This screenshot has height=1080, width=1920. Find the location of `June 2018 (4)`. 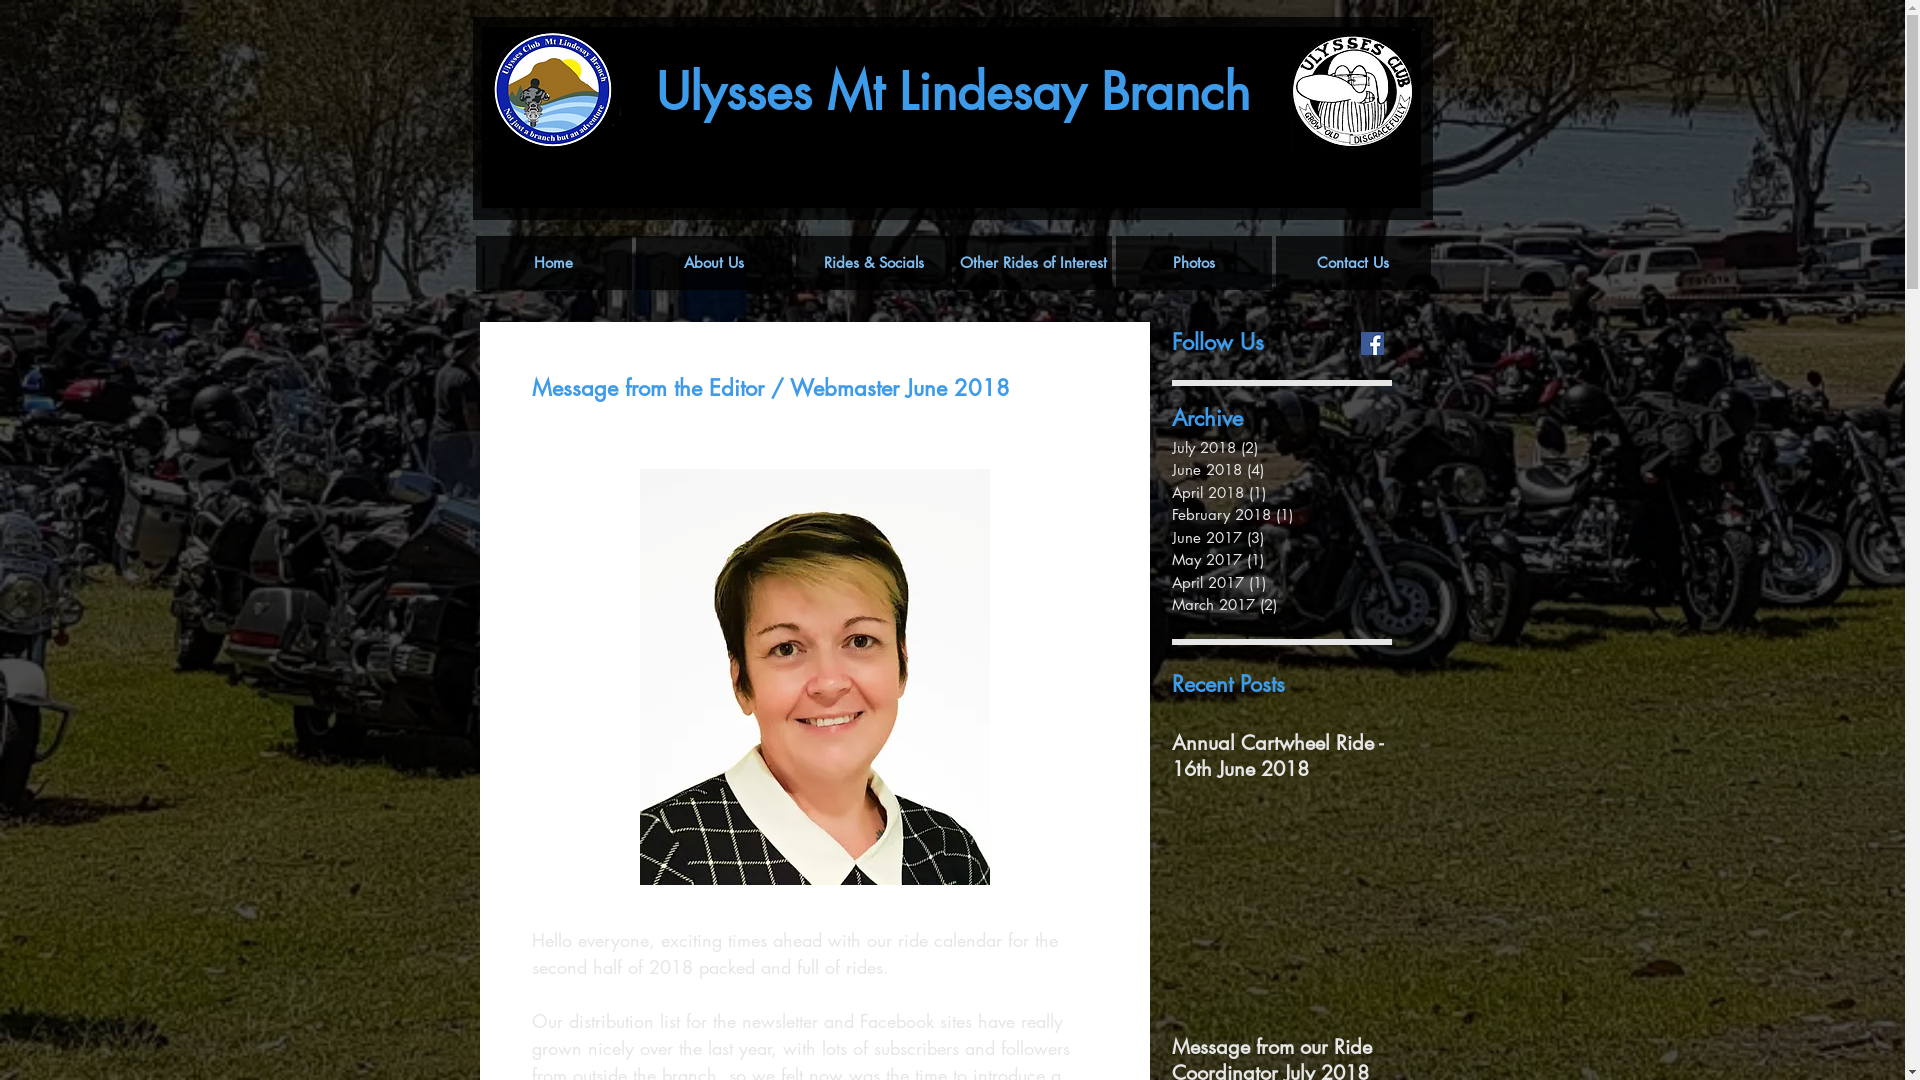

June 2018 (4) is located at coordinates (1282, 470).